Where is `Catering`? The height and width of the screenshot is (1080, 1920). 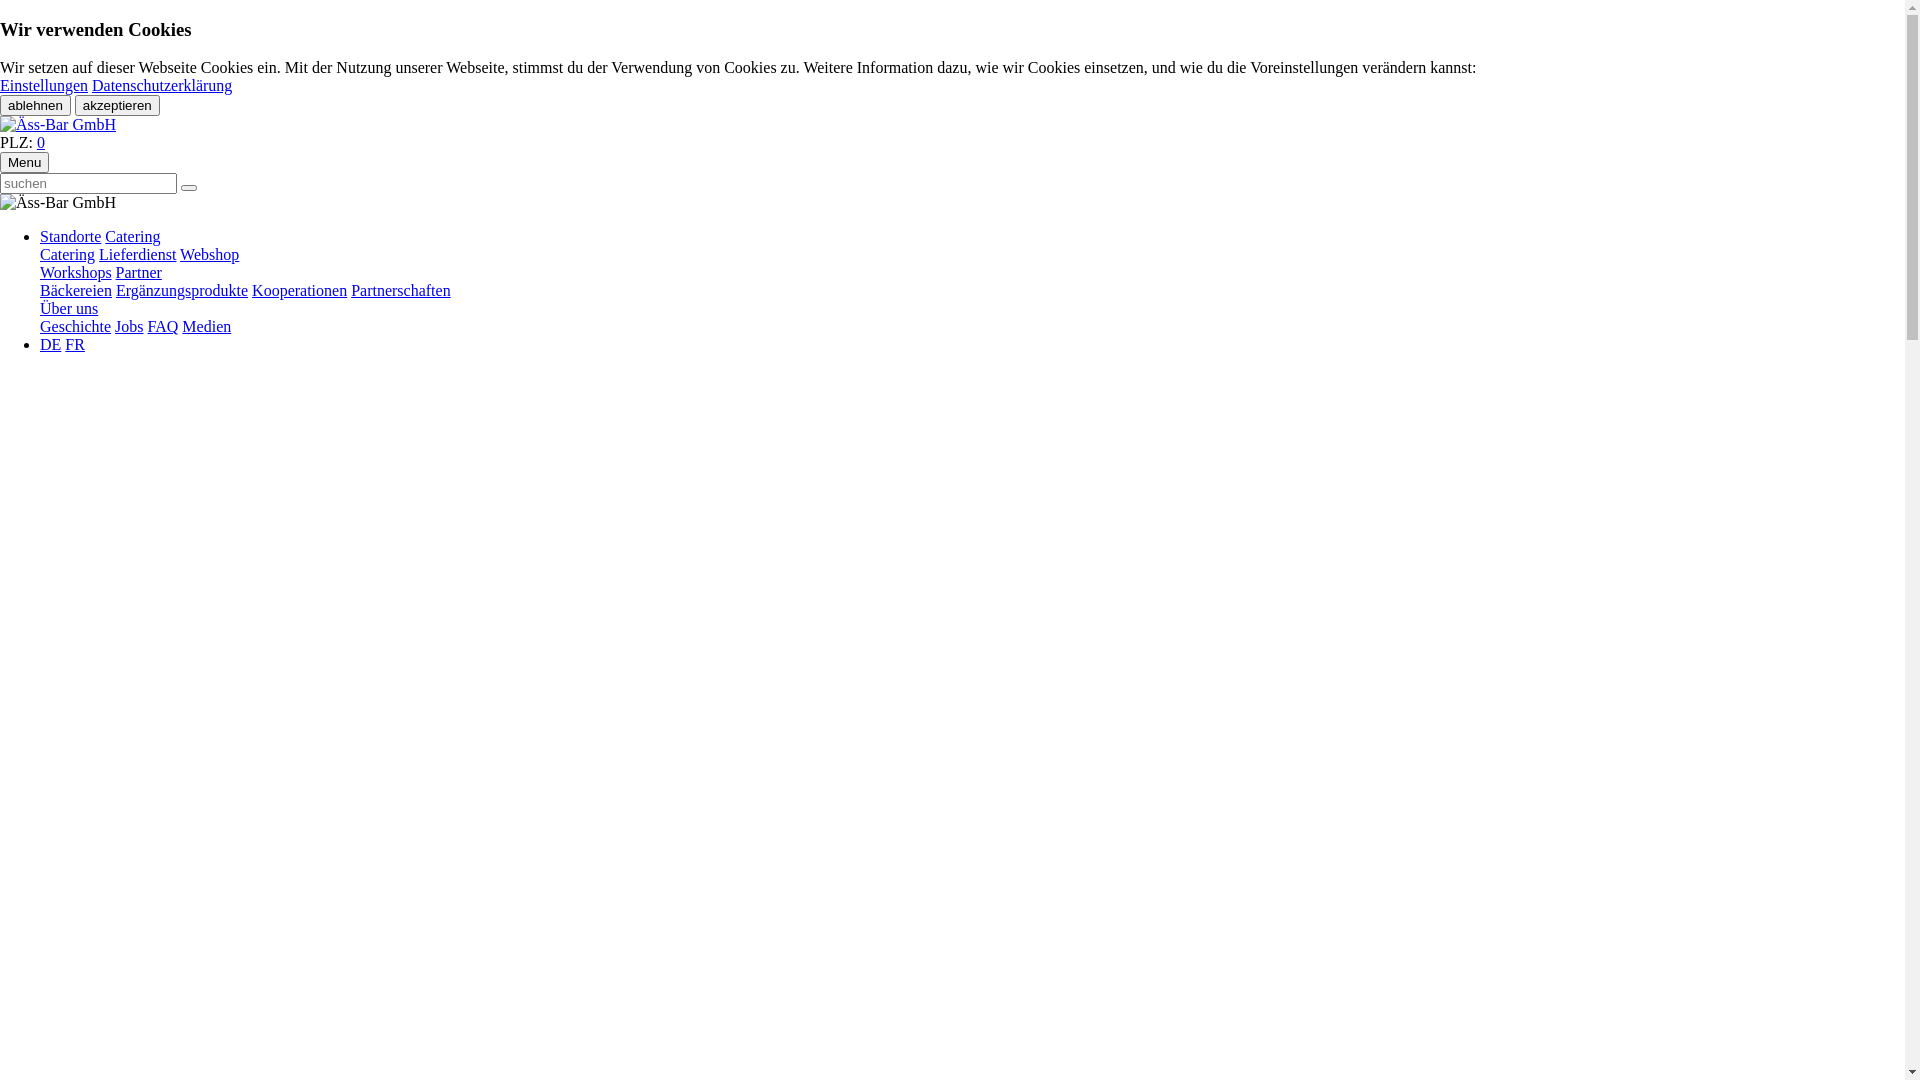 Catering is located at coordinates (132, 236).